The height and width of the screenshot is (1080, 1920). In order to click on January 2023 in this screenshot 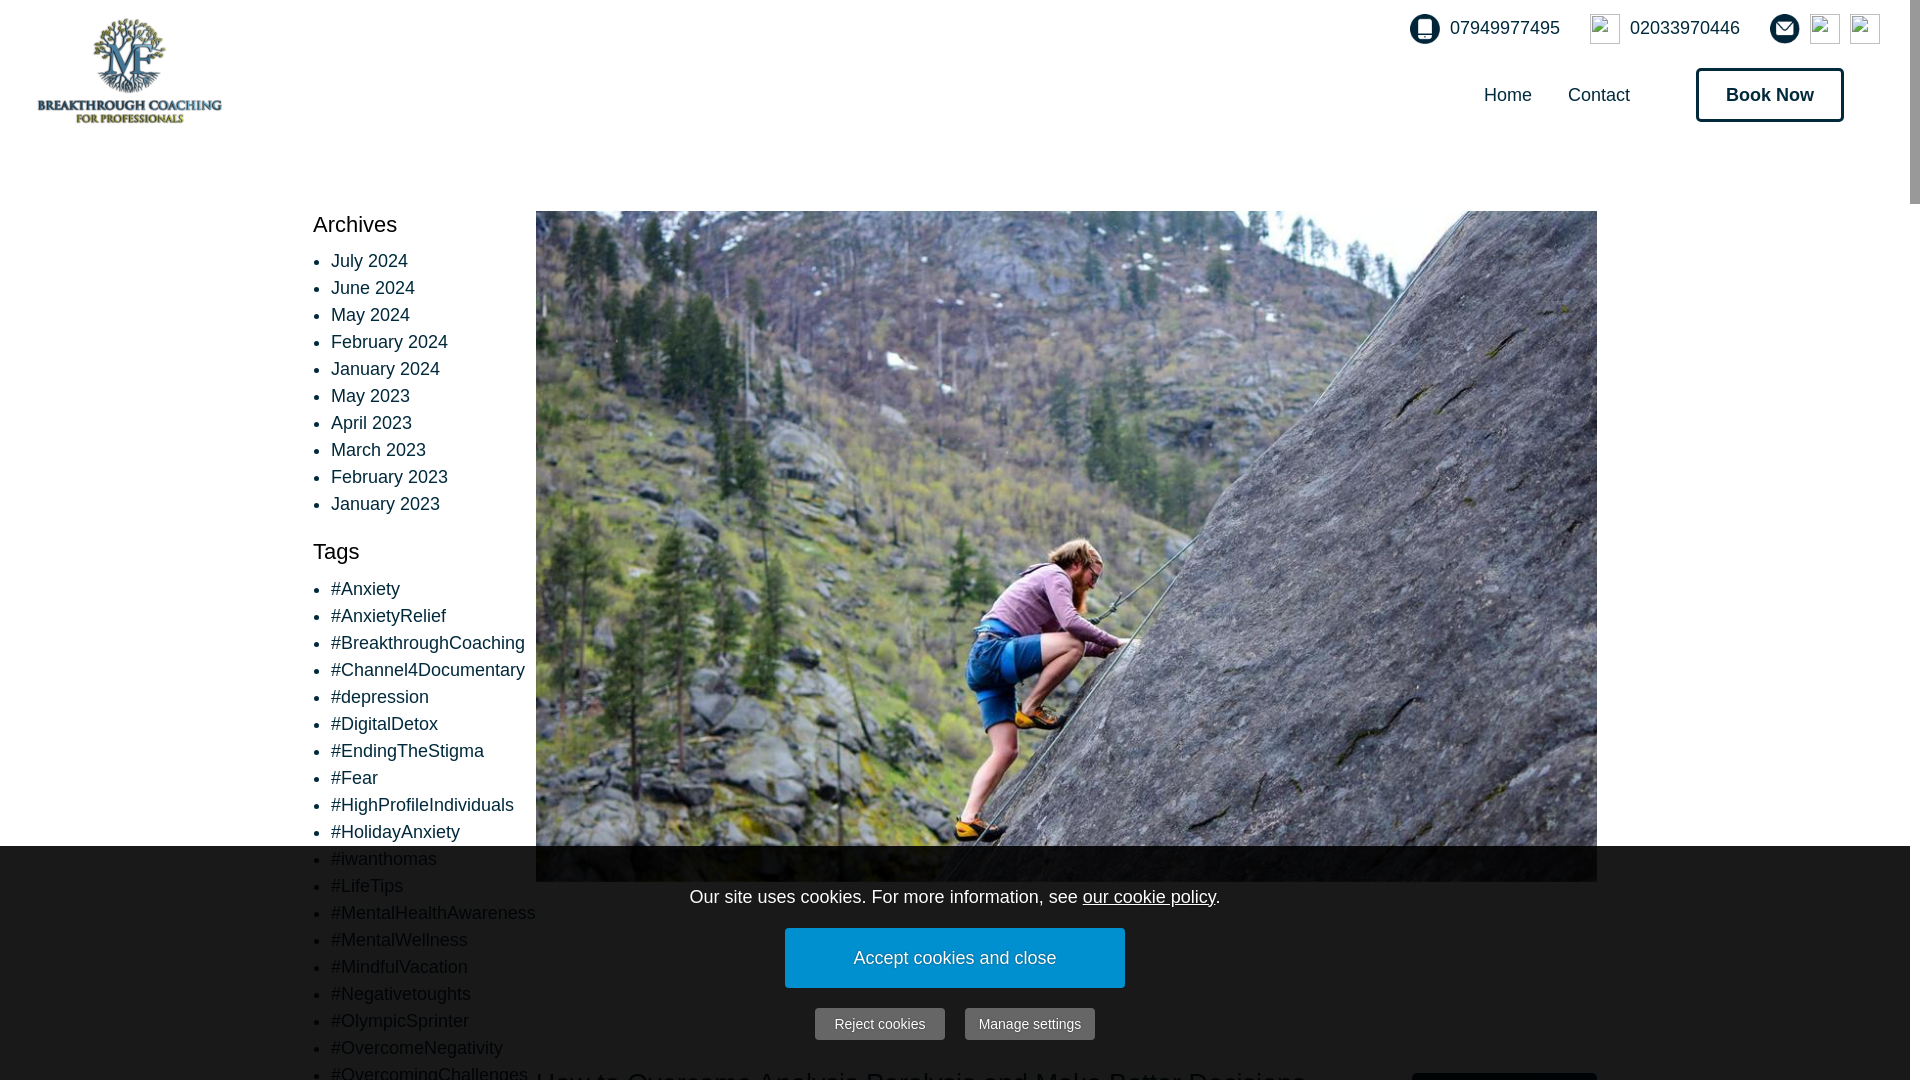, I will do `click(384, 504)`.